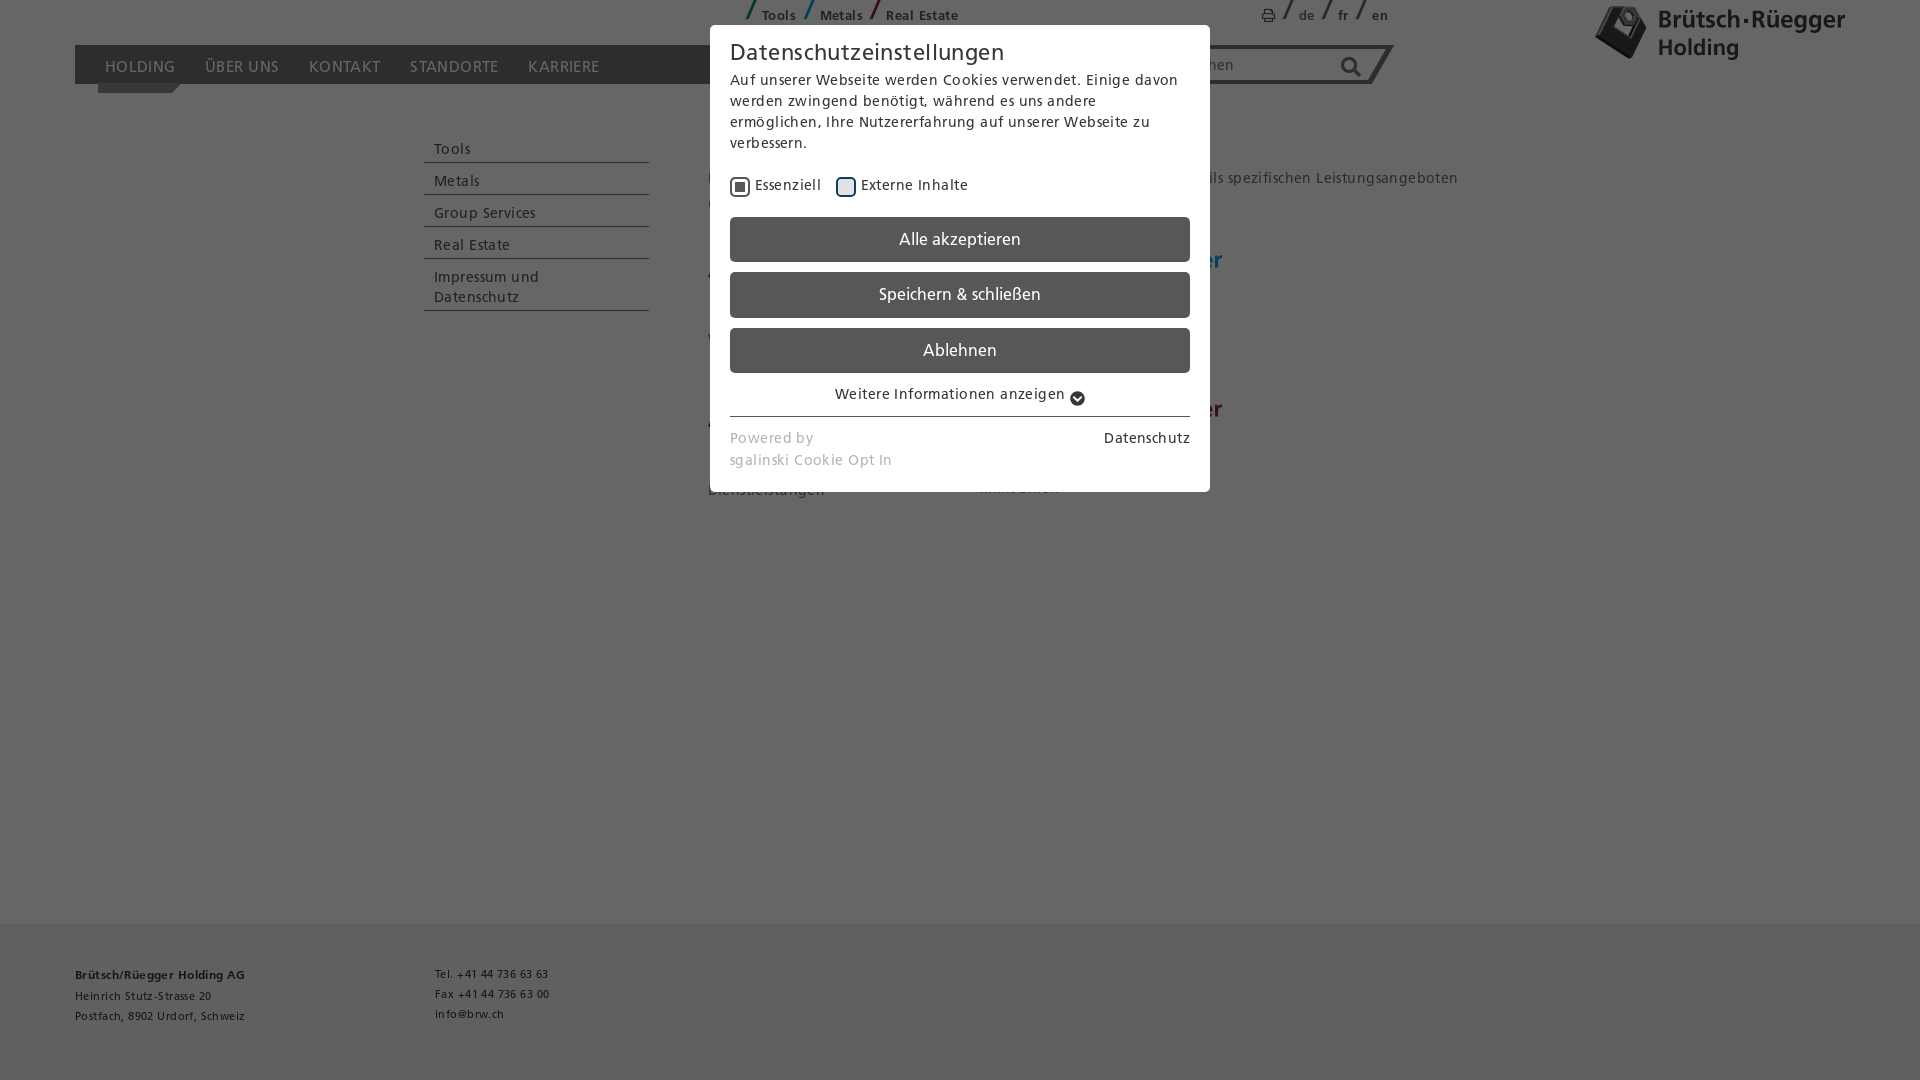 The width and height of the screenshot is (1920, 1080). What do you see at coordinates (536, 242) in the screenshot?
I see `Real Estate` at bounding box center [536, 242].